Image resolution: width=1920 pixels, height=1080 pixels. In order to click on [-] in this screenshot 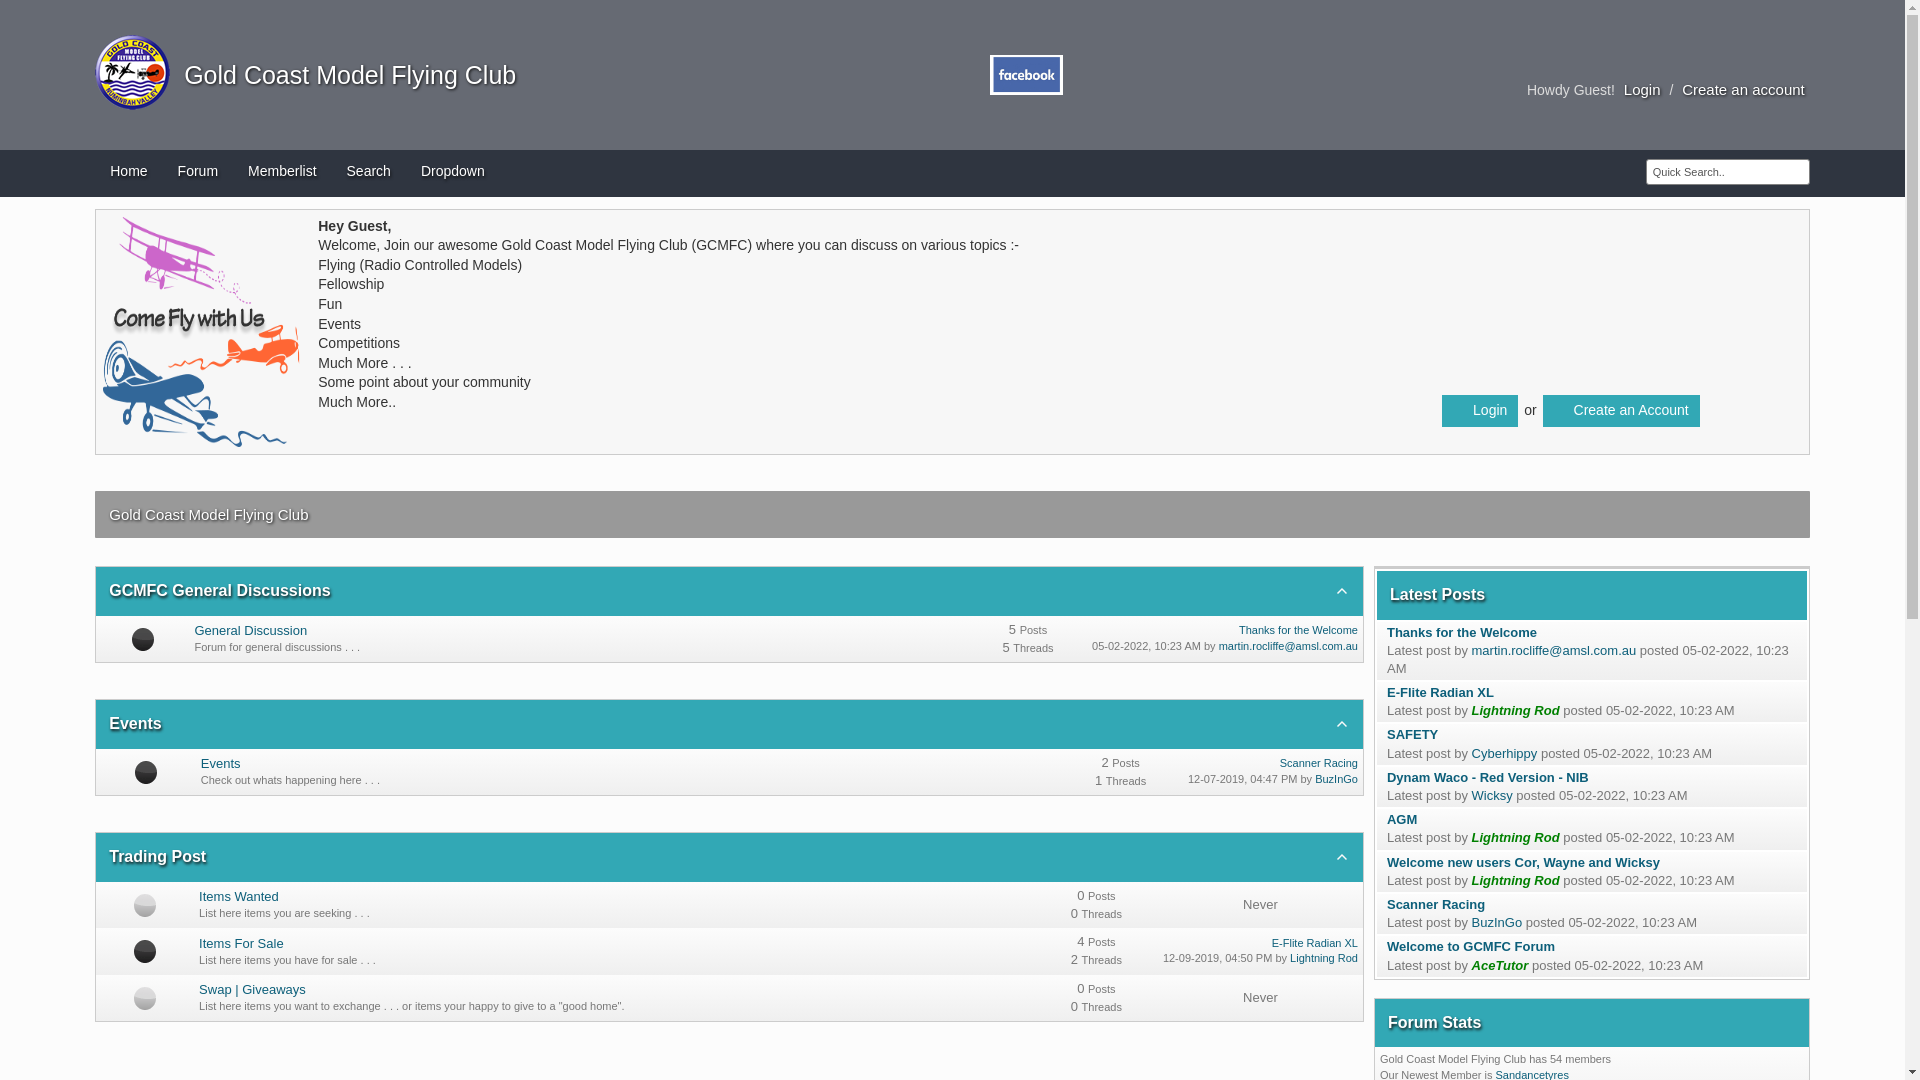, I will do `click(1342, 724)`.